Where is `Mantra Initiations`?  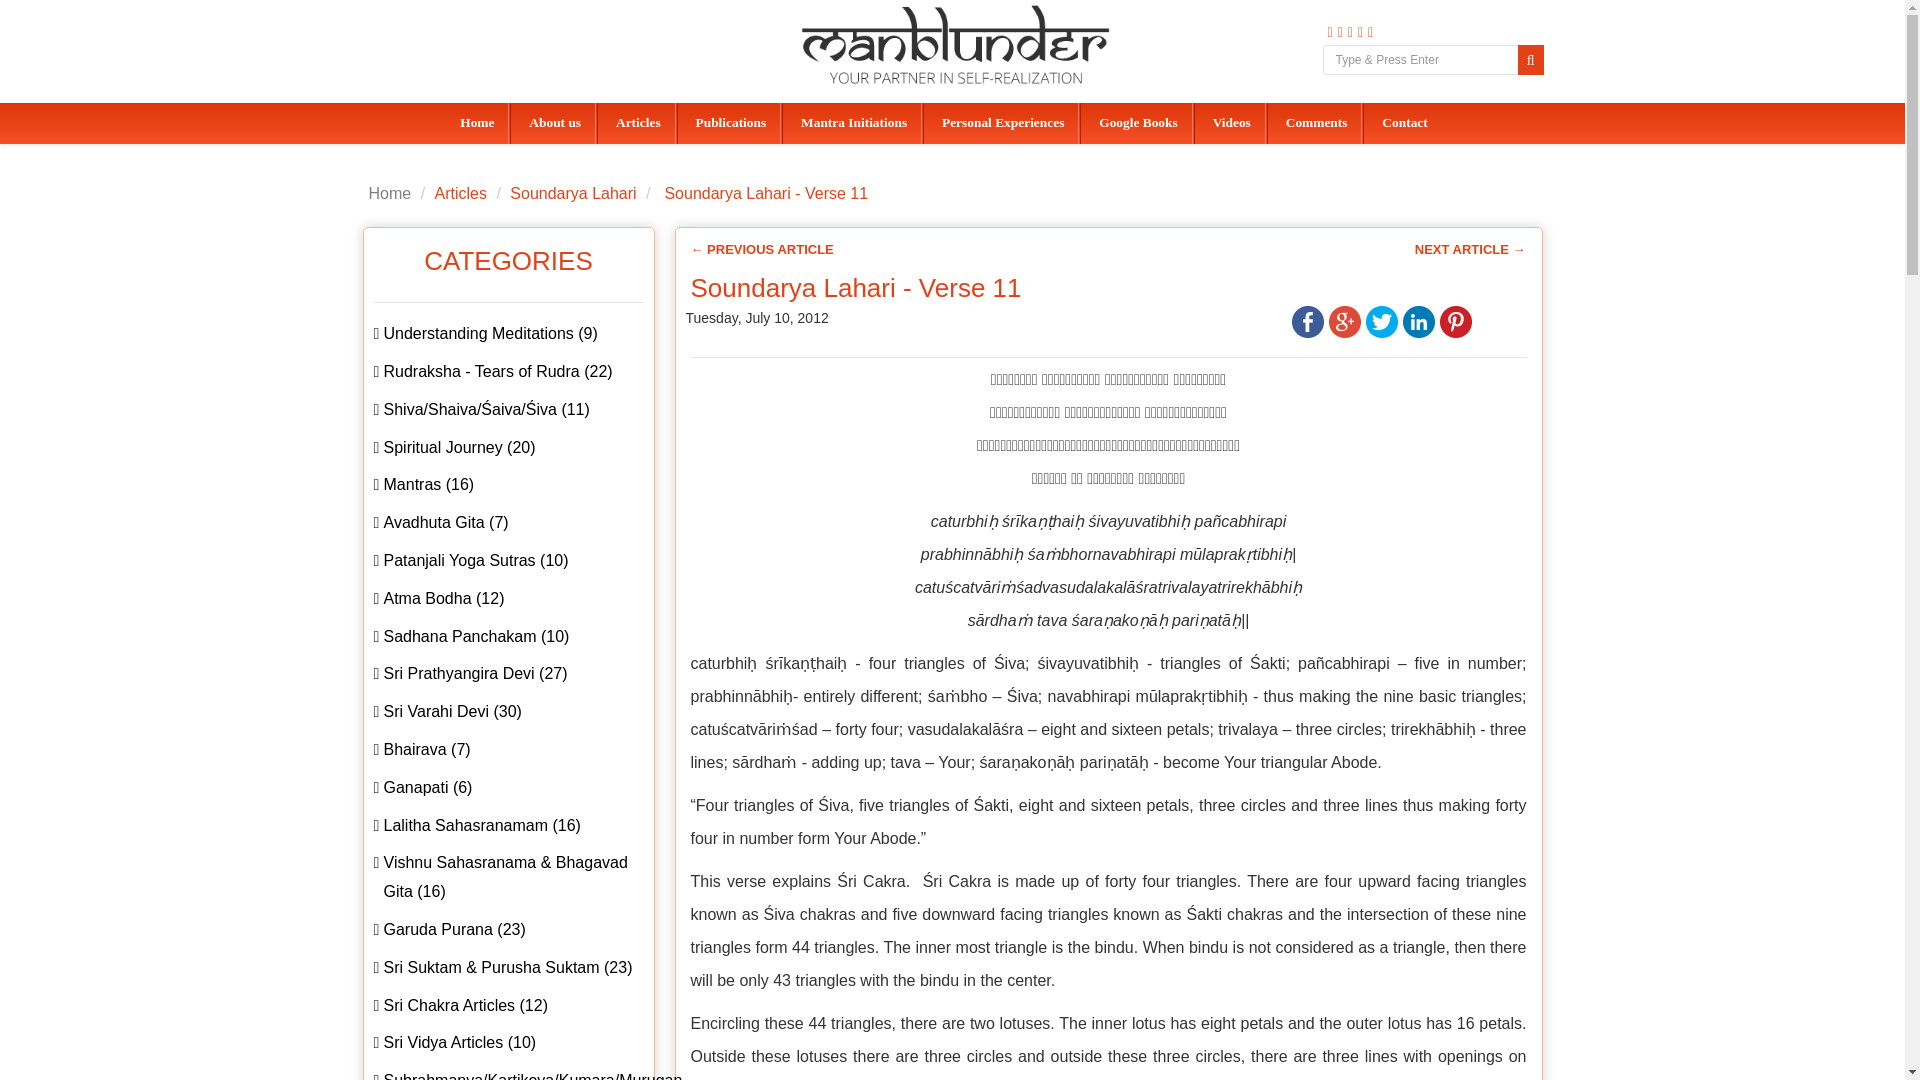 Mantra Initiations is located at coordinates (852, 122).